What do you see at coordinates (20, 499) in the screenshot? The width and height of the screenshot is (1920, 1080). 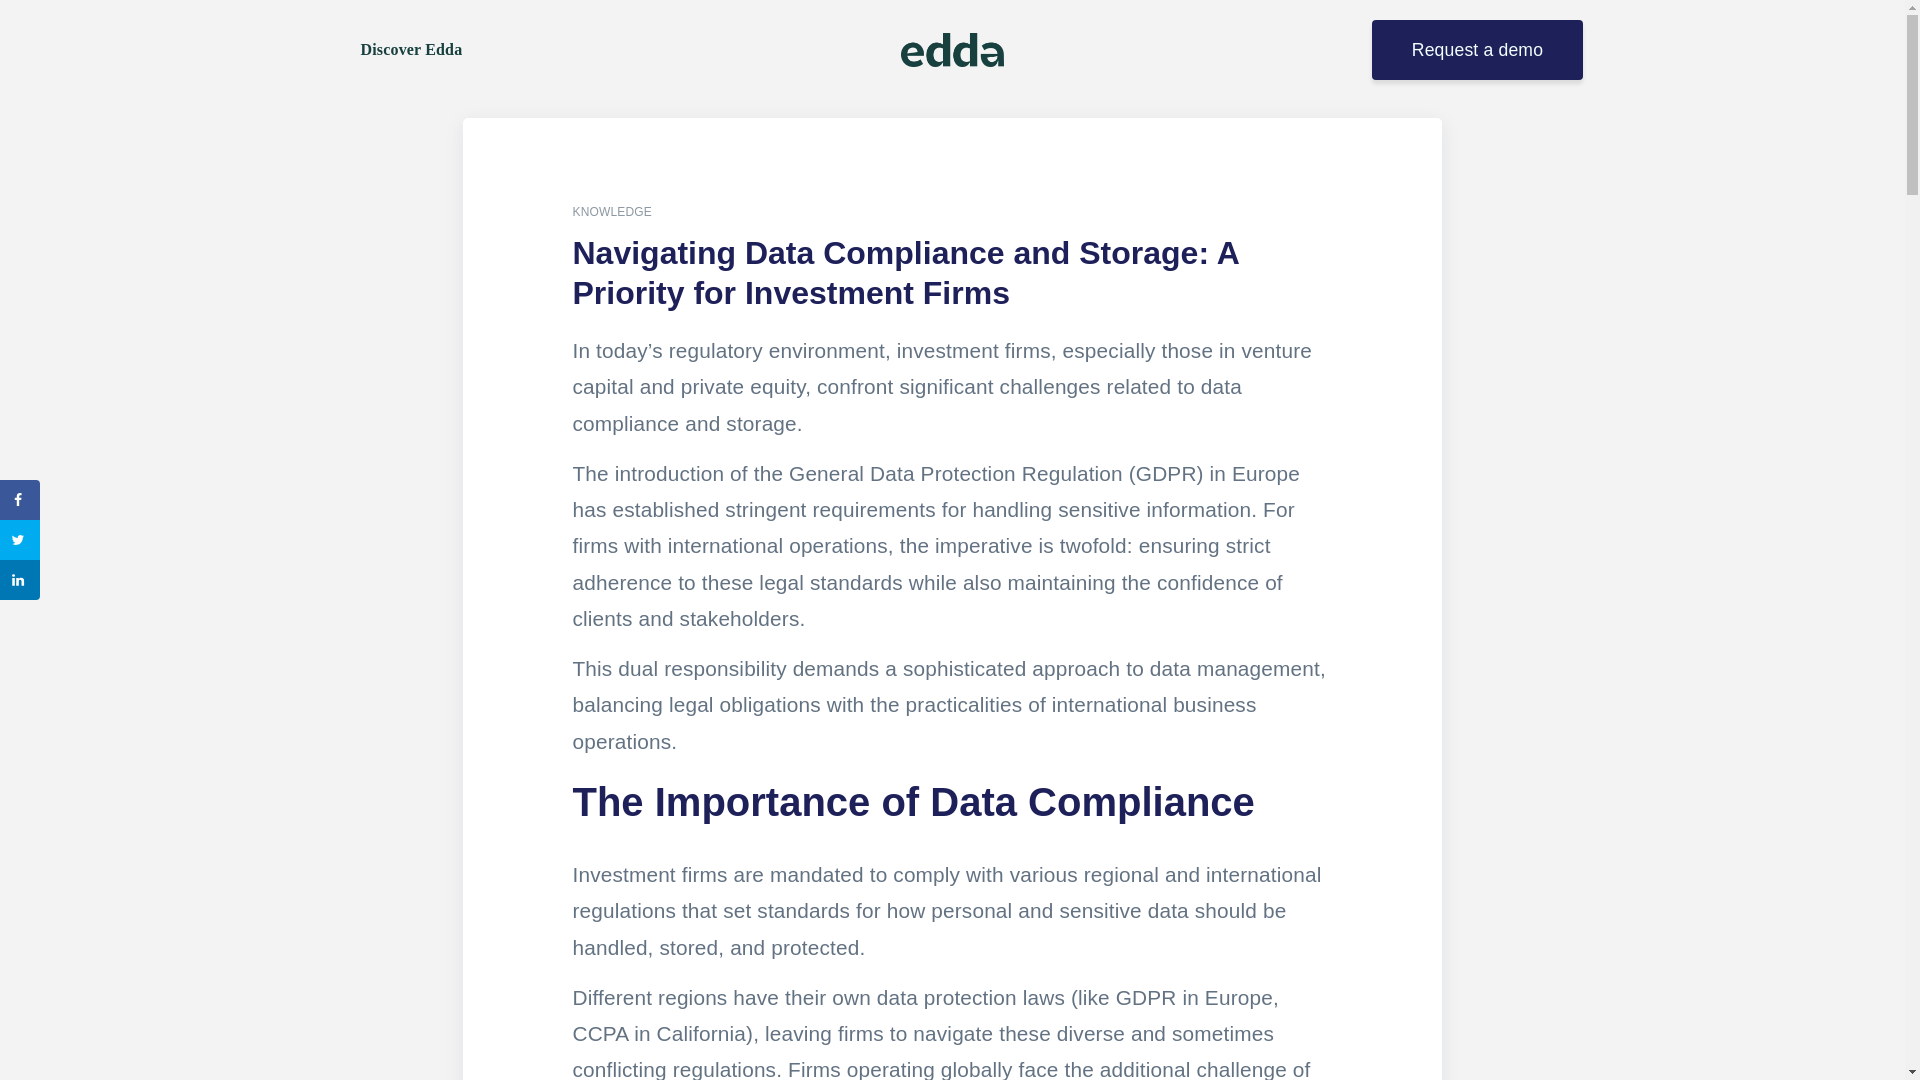 I see `Share on Facebook` at bounding box center [20, 499].